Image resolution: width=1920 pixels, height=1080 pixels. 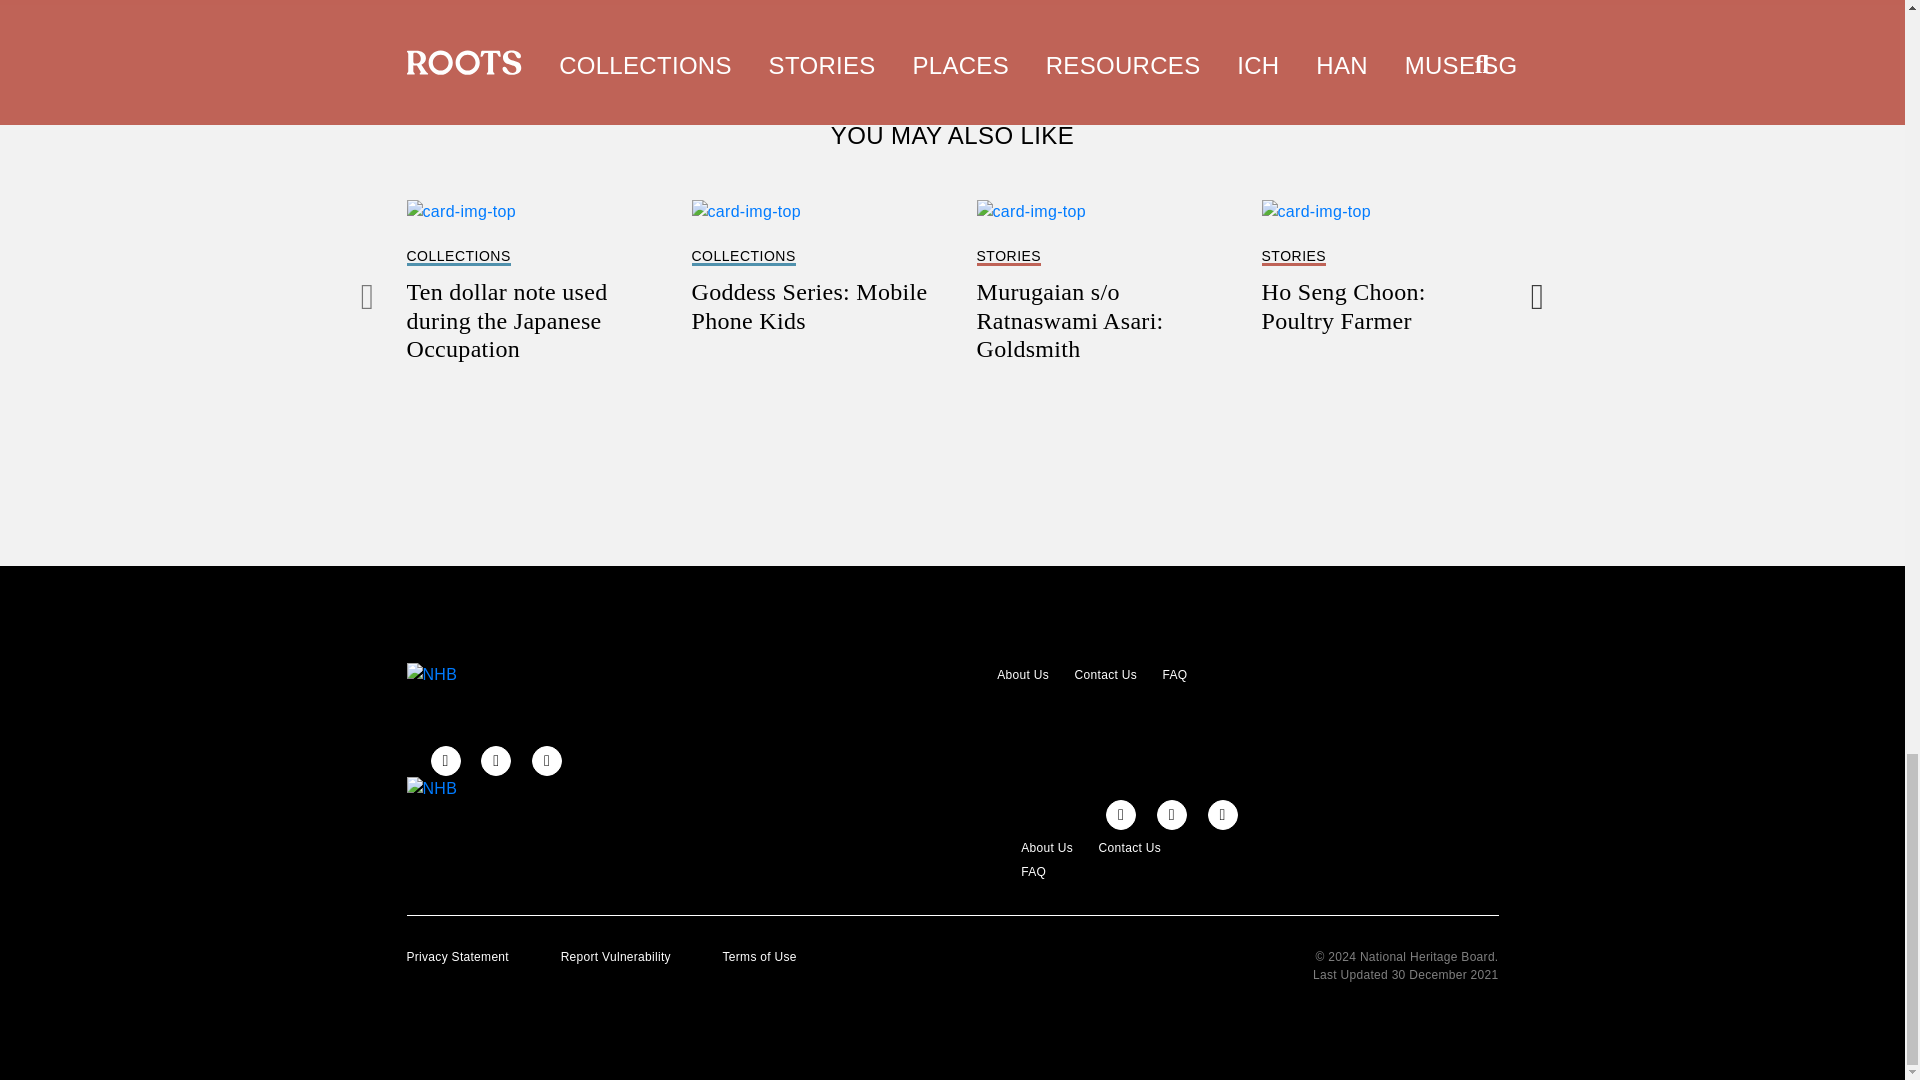 What do you see at coordinates (496, 761) in the screenshot?
I see `Instagram` at bounding box center [496, 761].